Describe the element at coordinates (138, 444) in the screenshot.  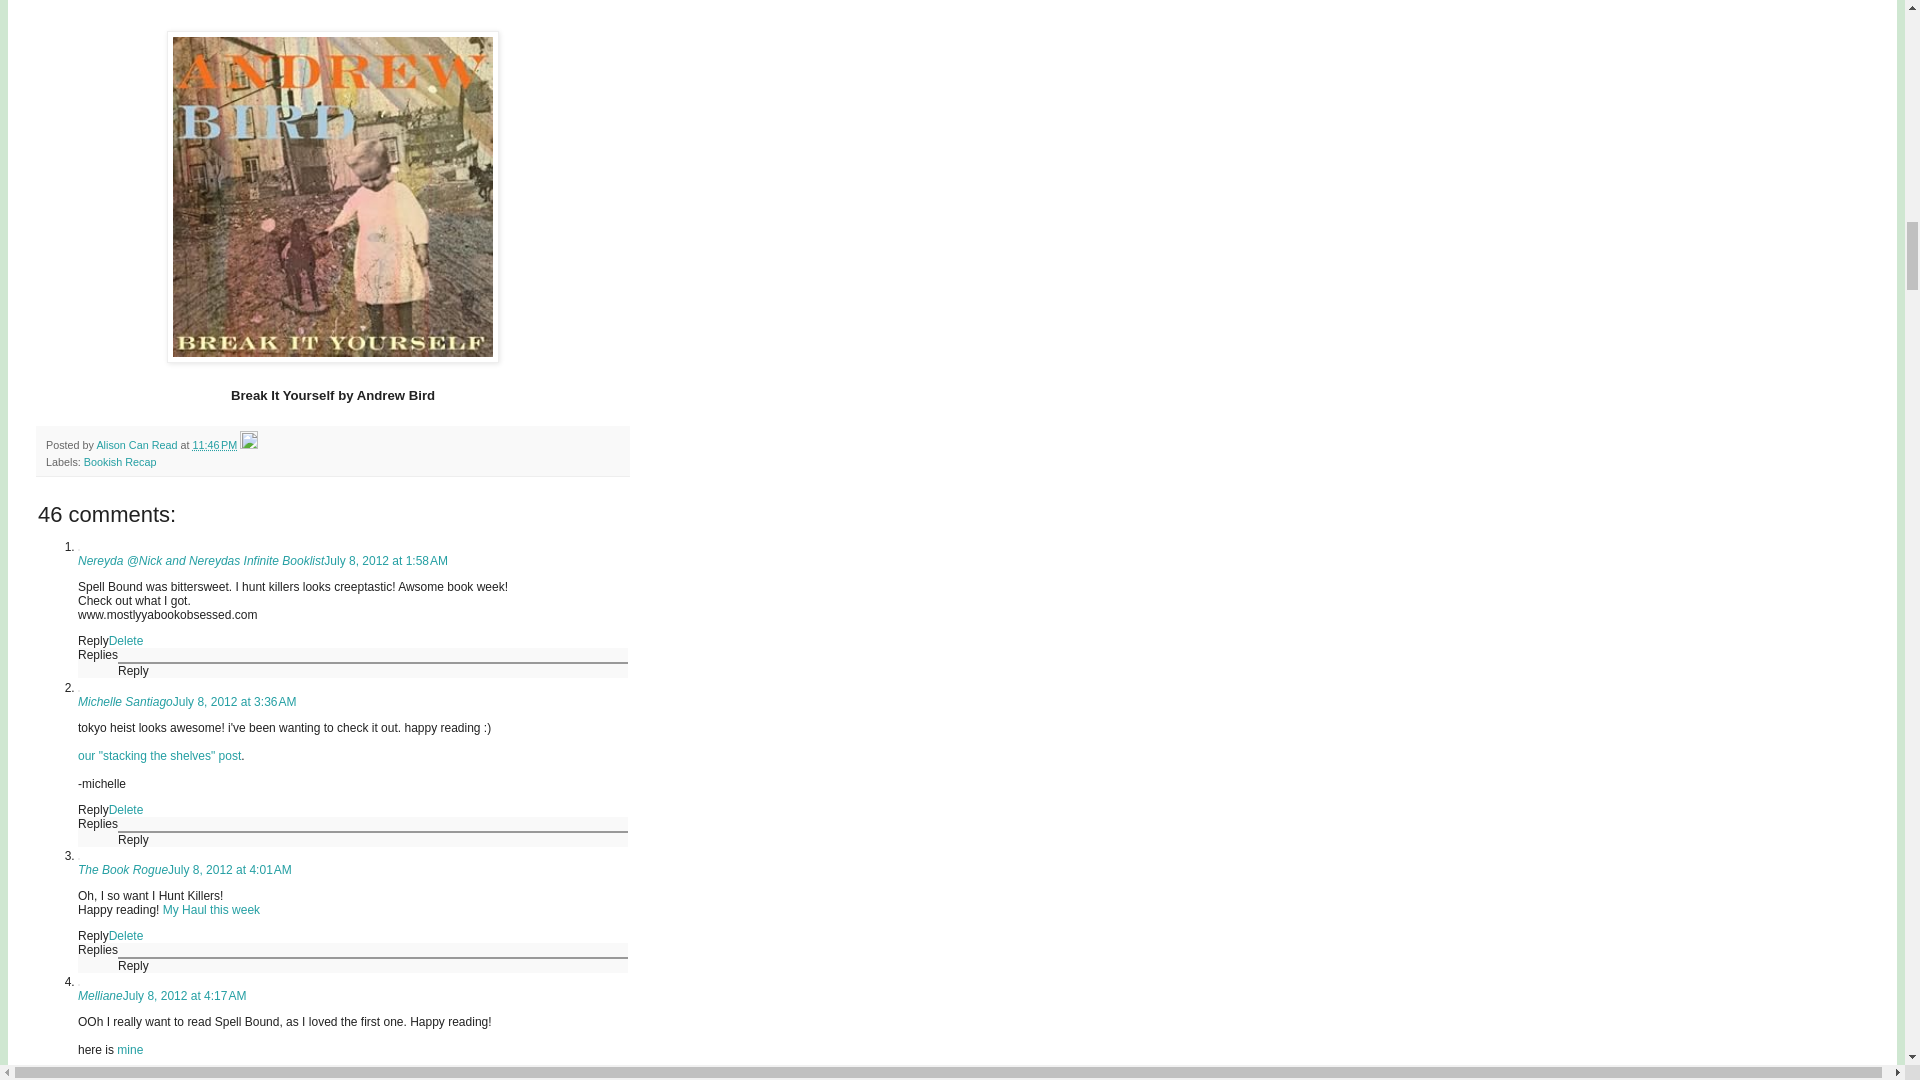
I see `author profile` at that location.